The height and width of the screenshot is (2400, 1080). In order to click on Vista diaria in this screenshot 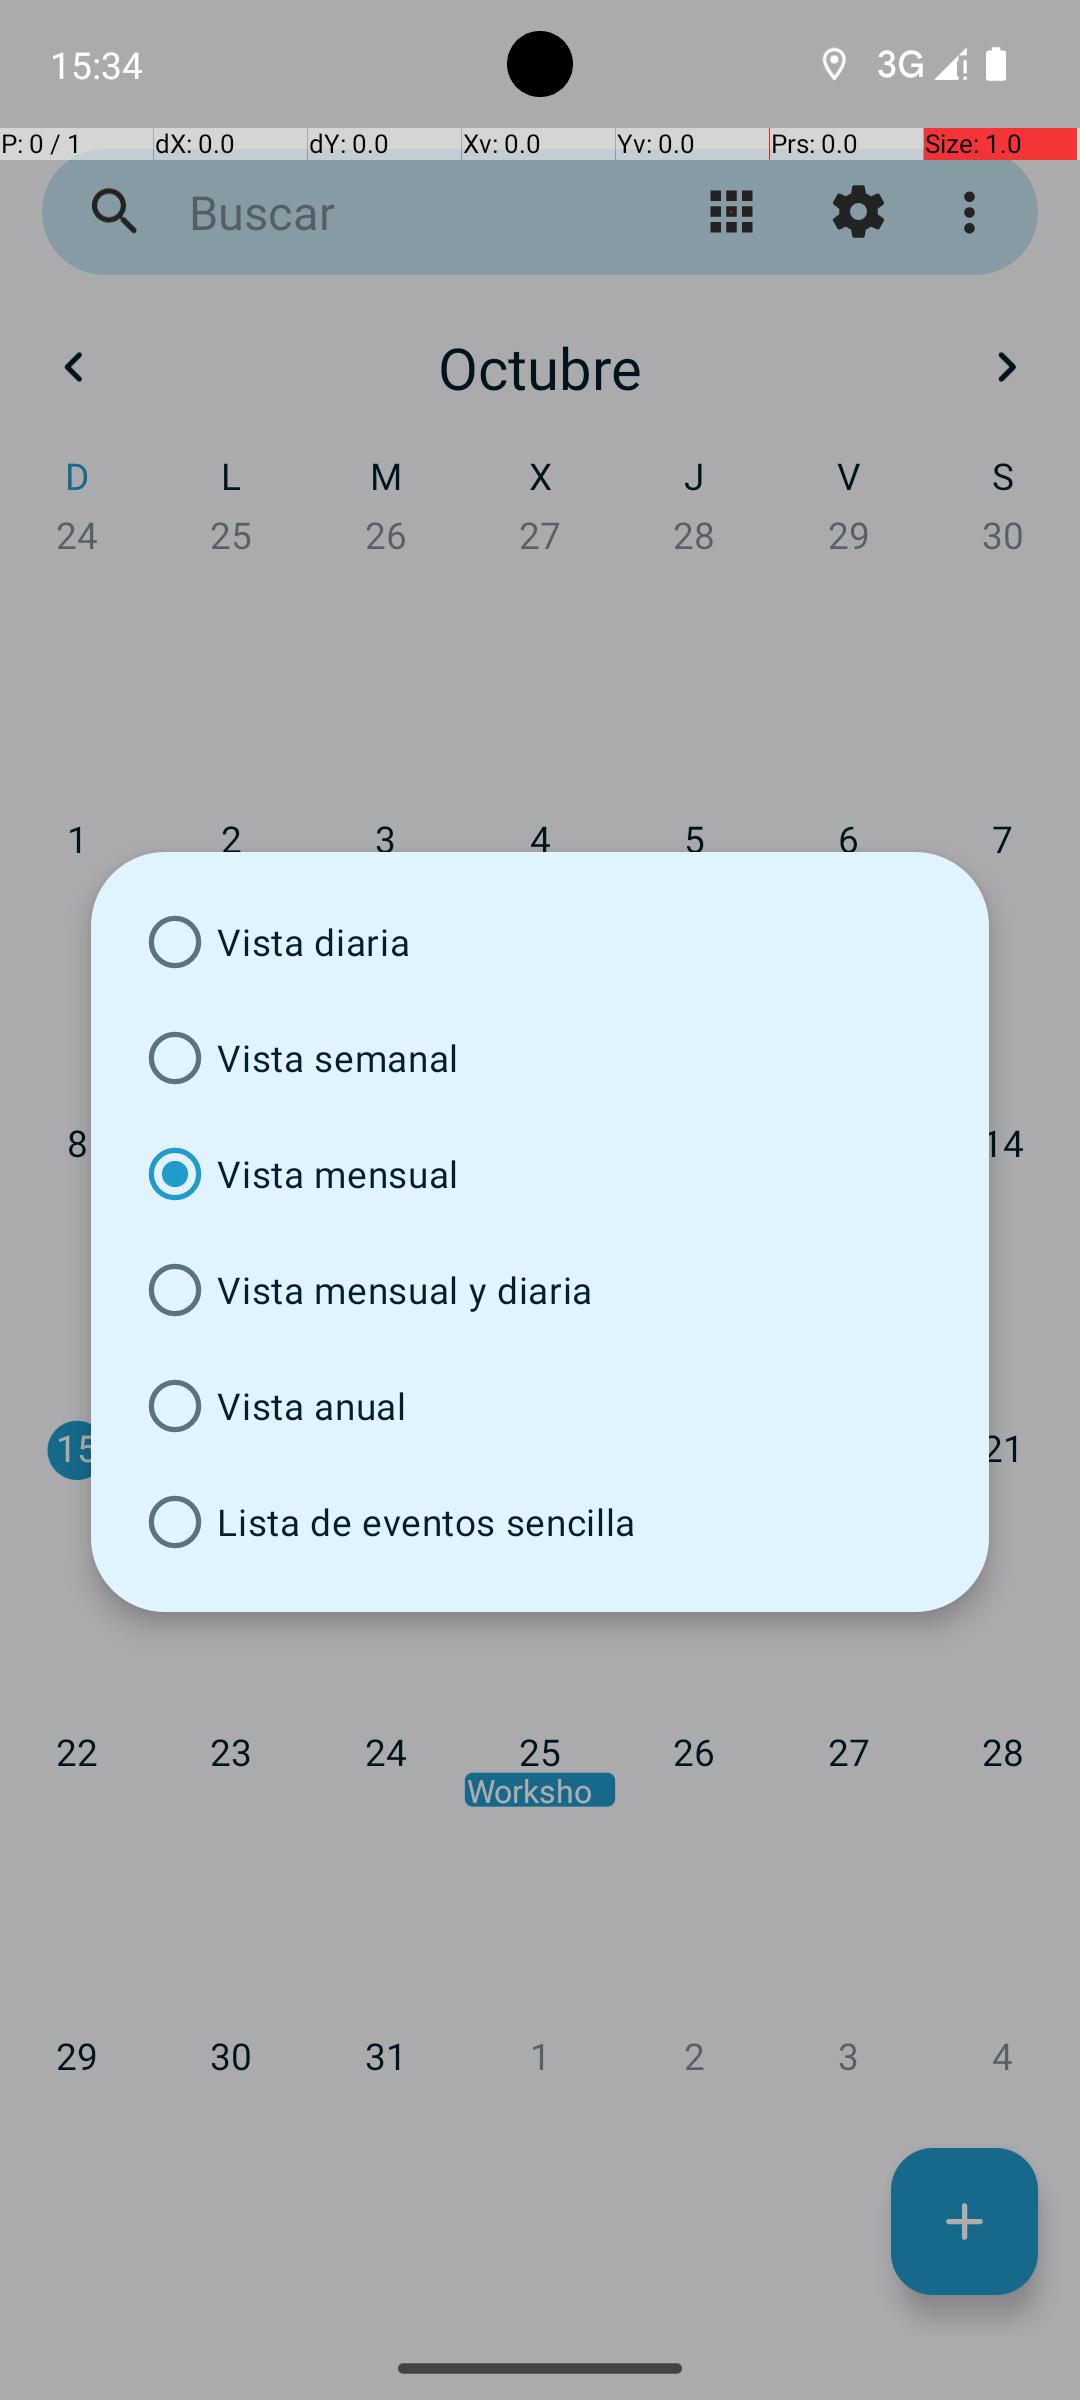, I will do `click(540, 942)`.